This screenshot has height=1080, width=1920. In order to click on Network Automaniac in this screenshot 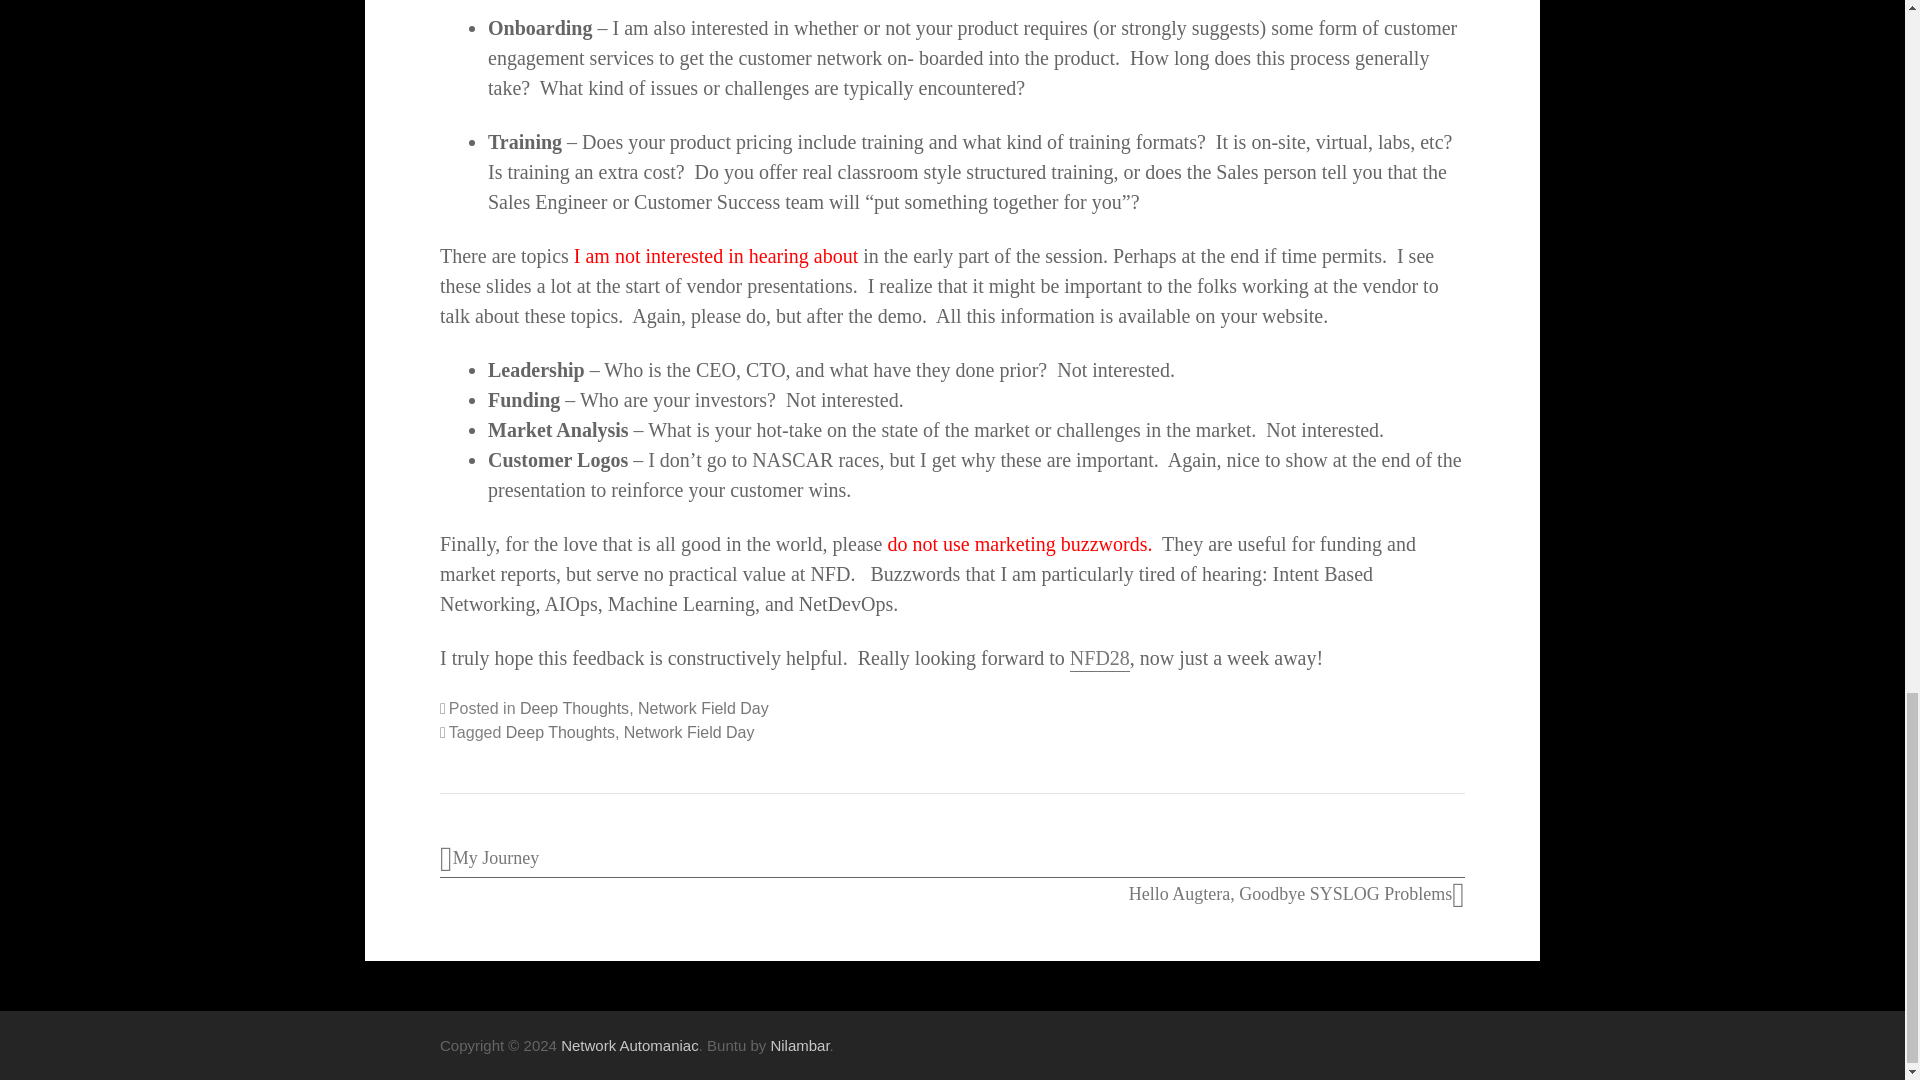, I will do `click(629, 1045)`.